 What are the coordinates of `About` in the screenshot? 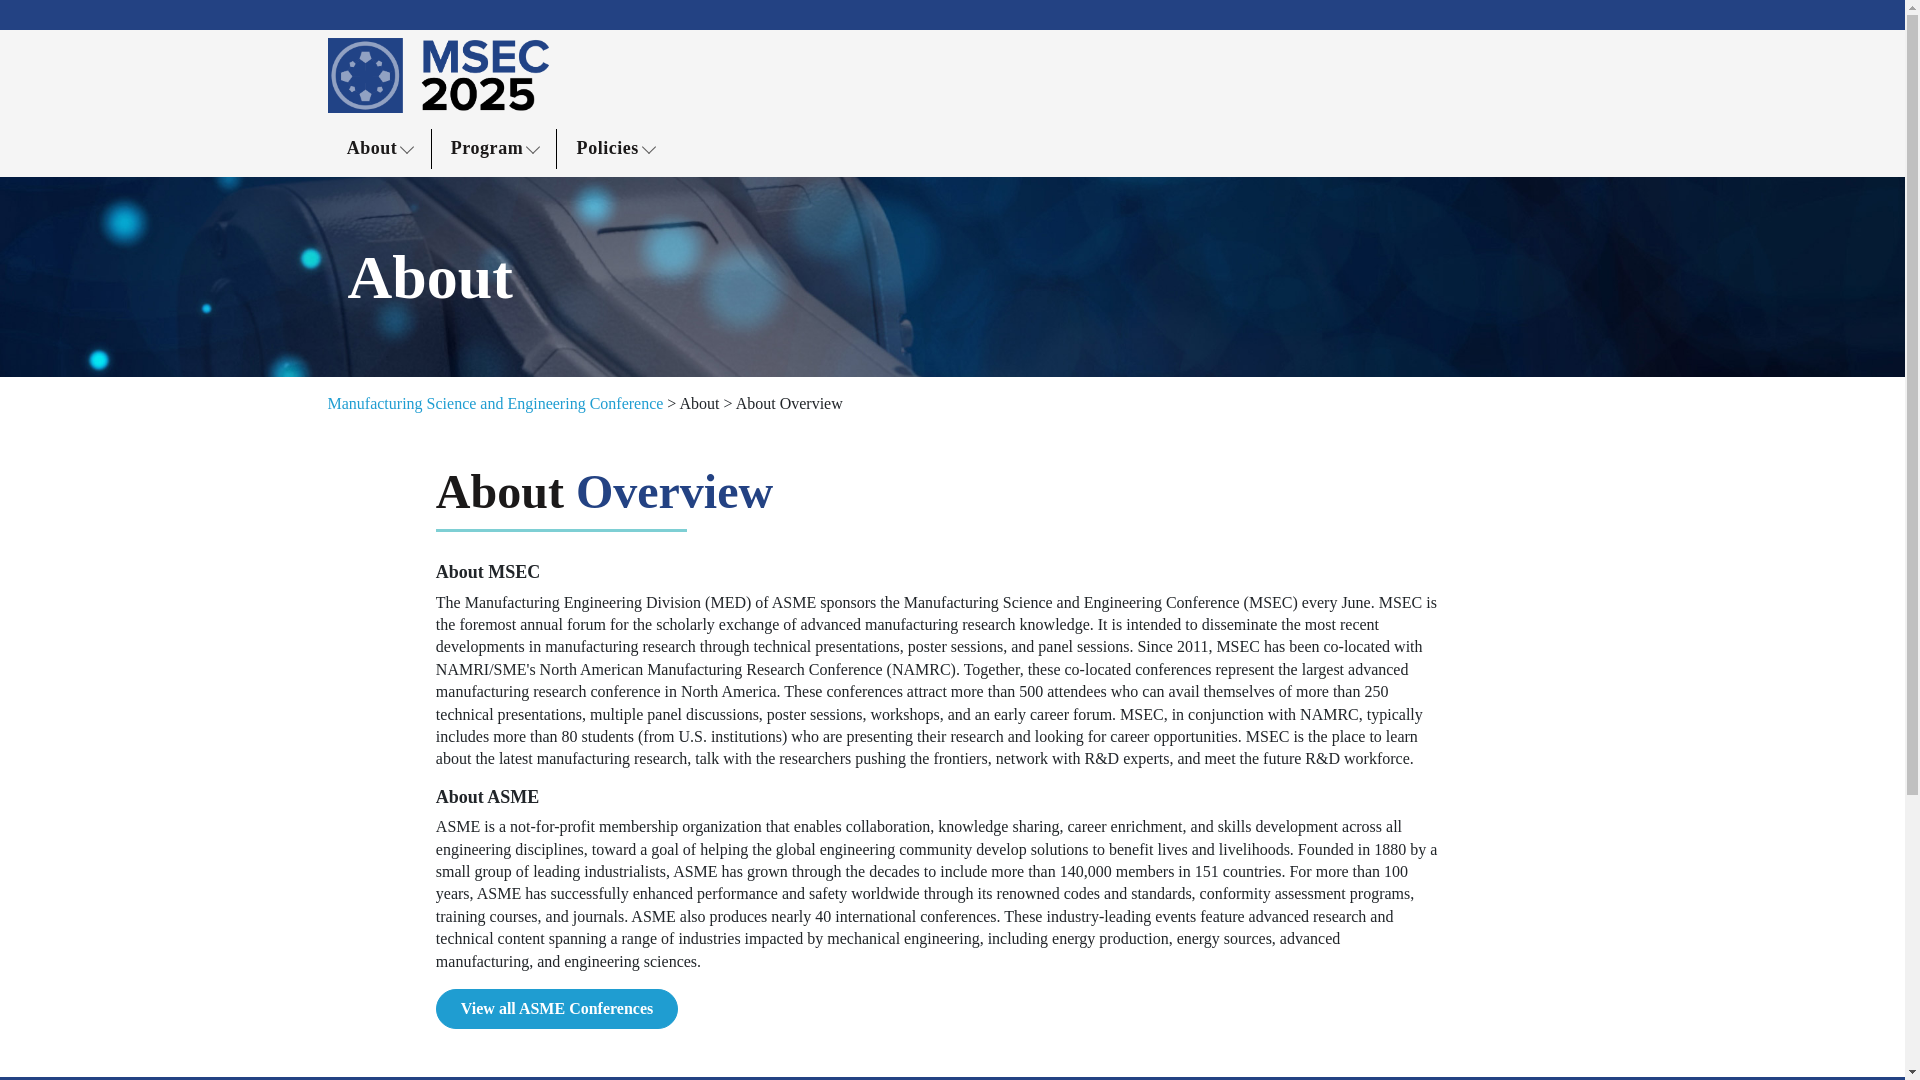 It's located at (700, 403).